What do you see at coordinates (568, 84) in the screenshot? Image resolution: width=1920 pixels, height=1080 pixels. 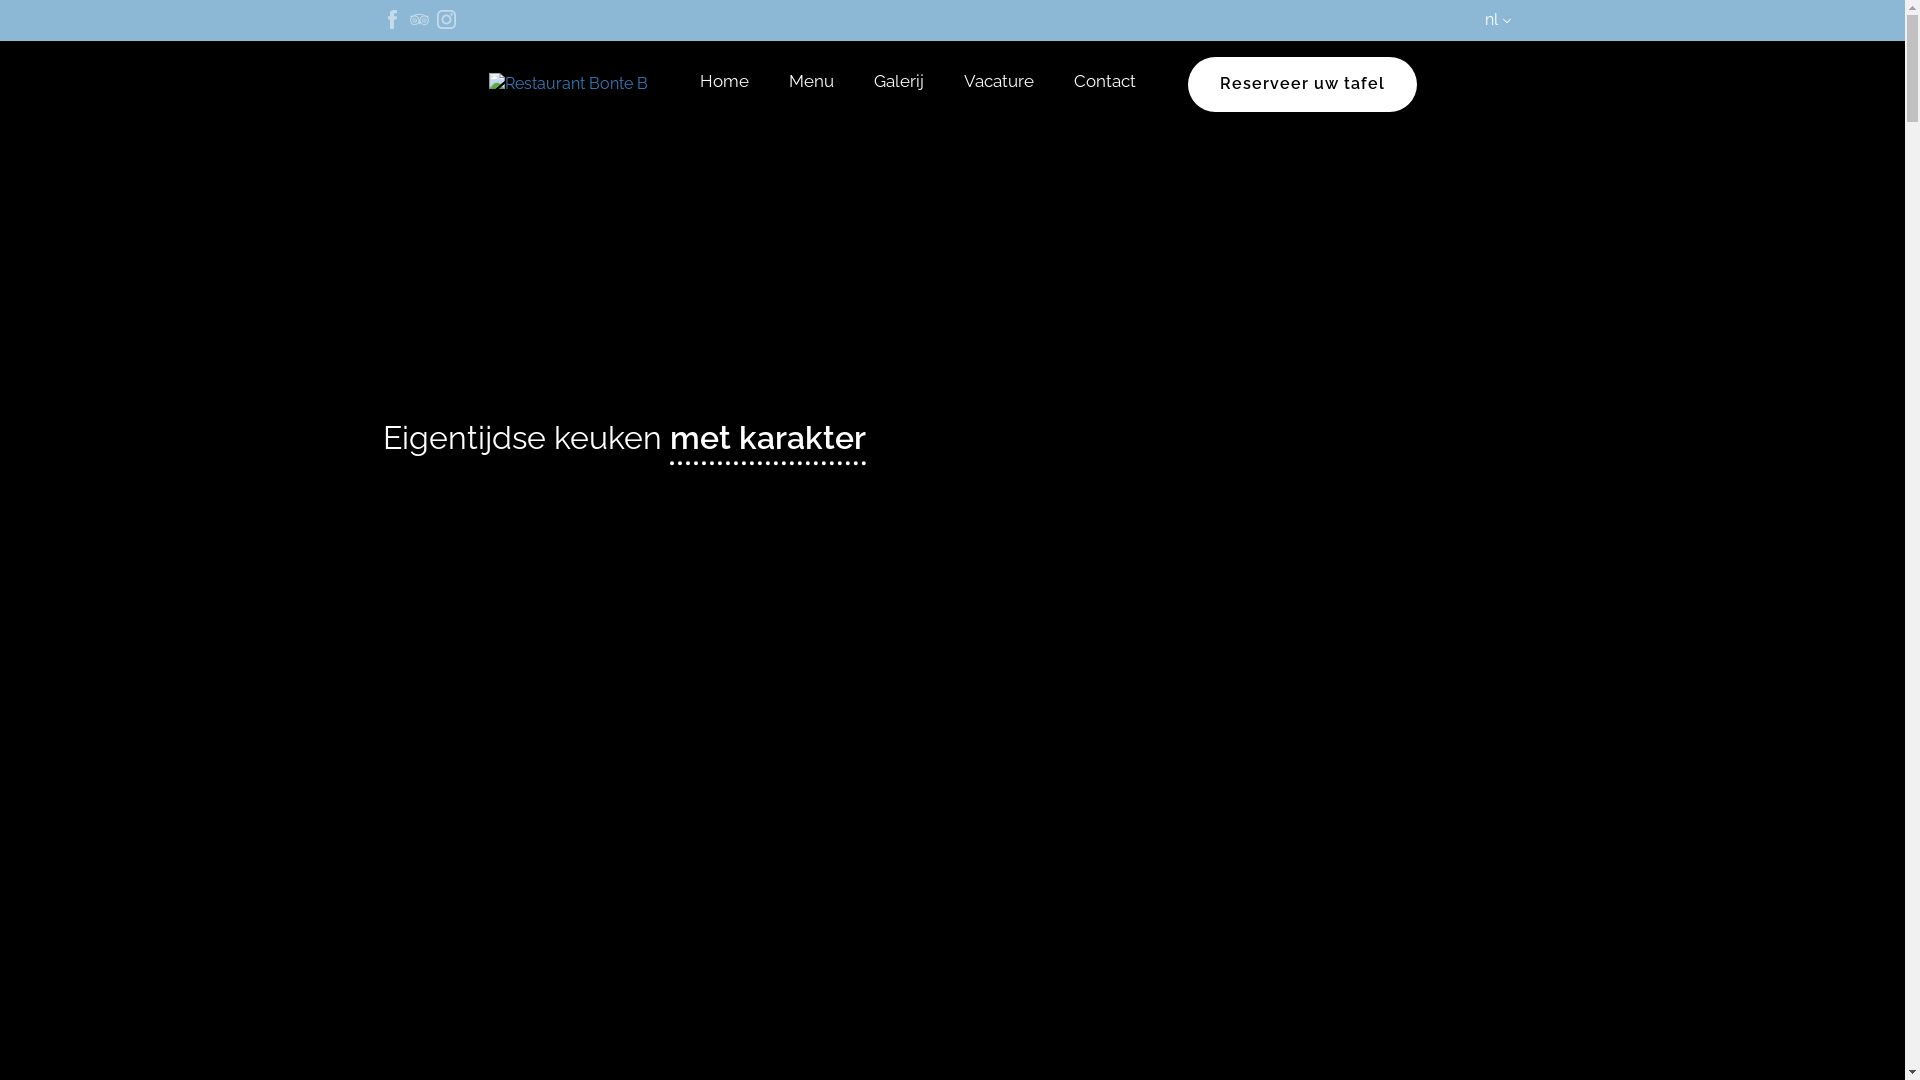 I see `Restaurant Bonte B` at bounding box center [568, 84].